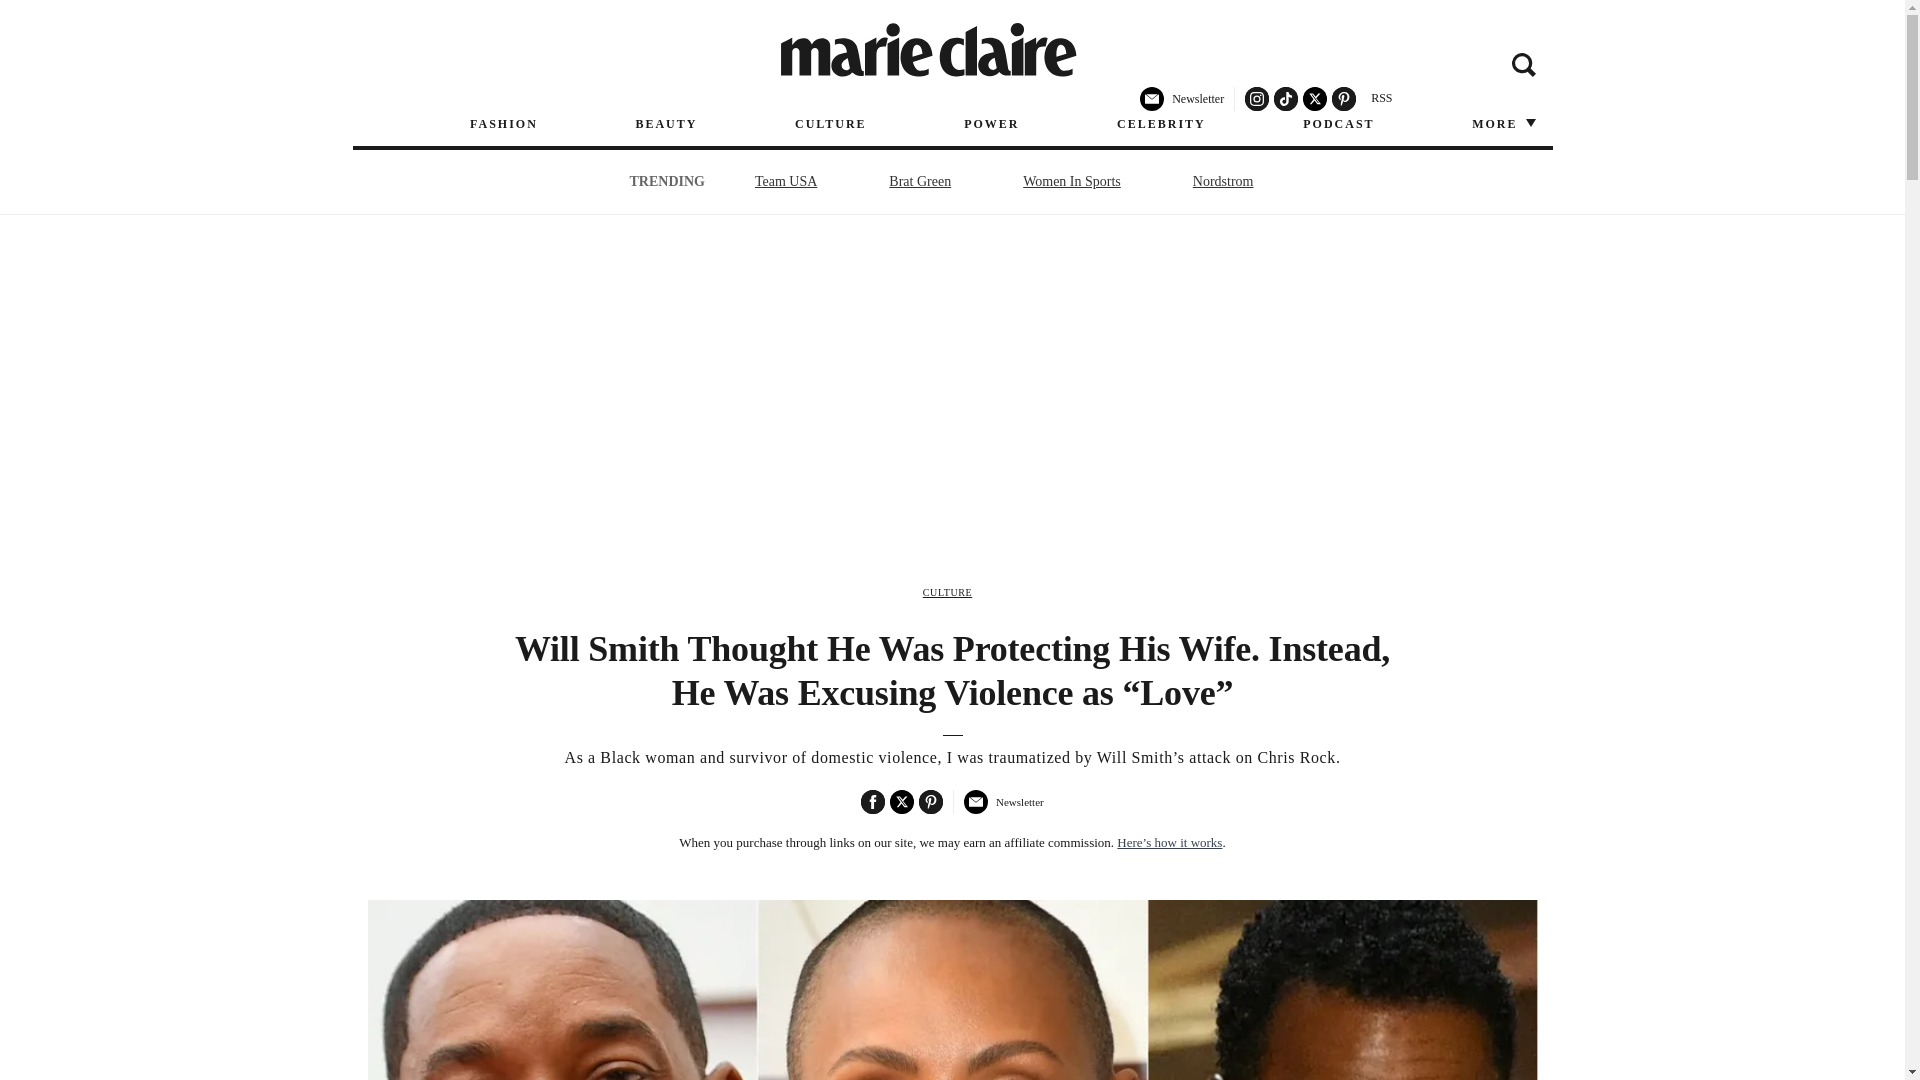 The width and height of the screenshot is (1920, 1080). I want to click on POWER, so click(991, 124).